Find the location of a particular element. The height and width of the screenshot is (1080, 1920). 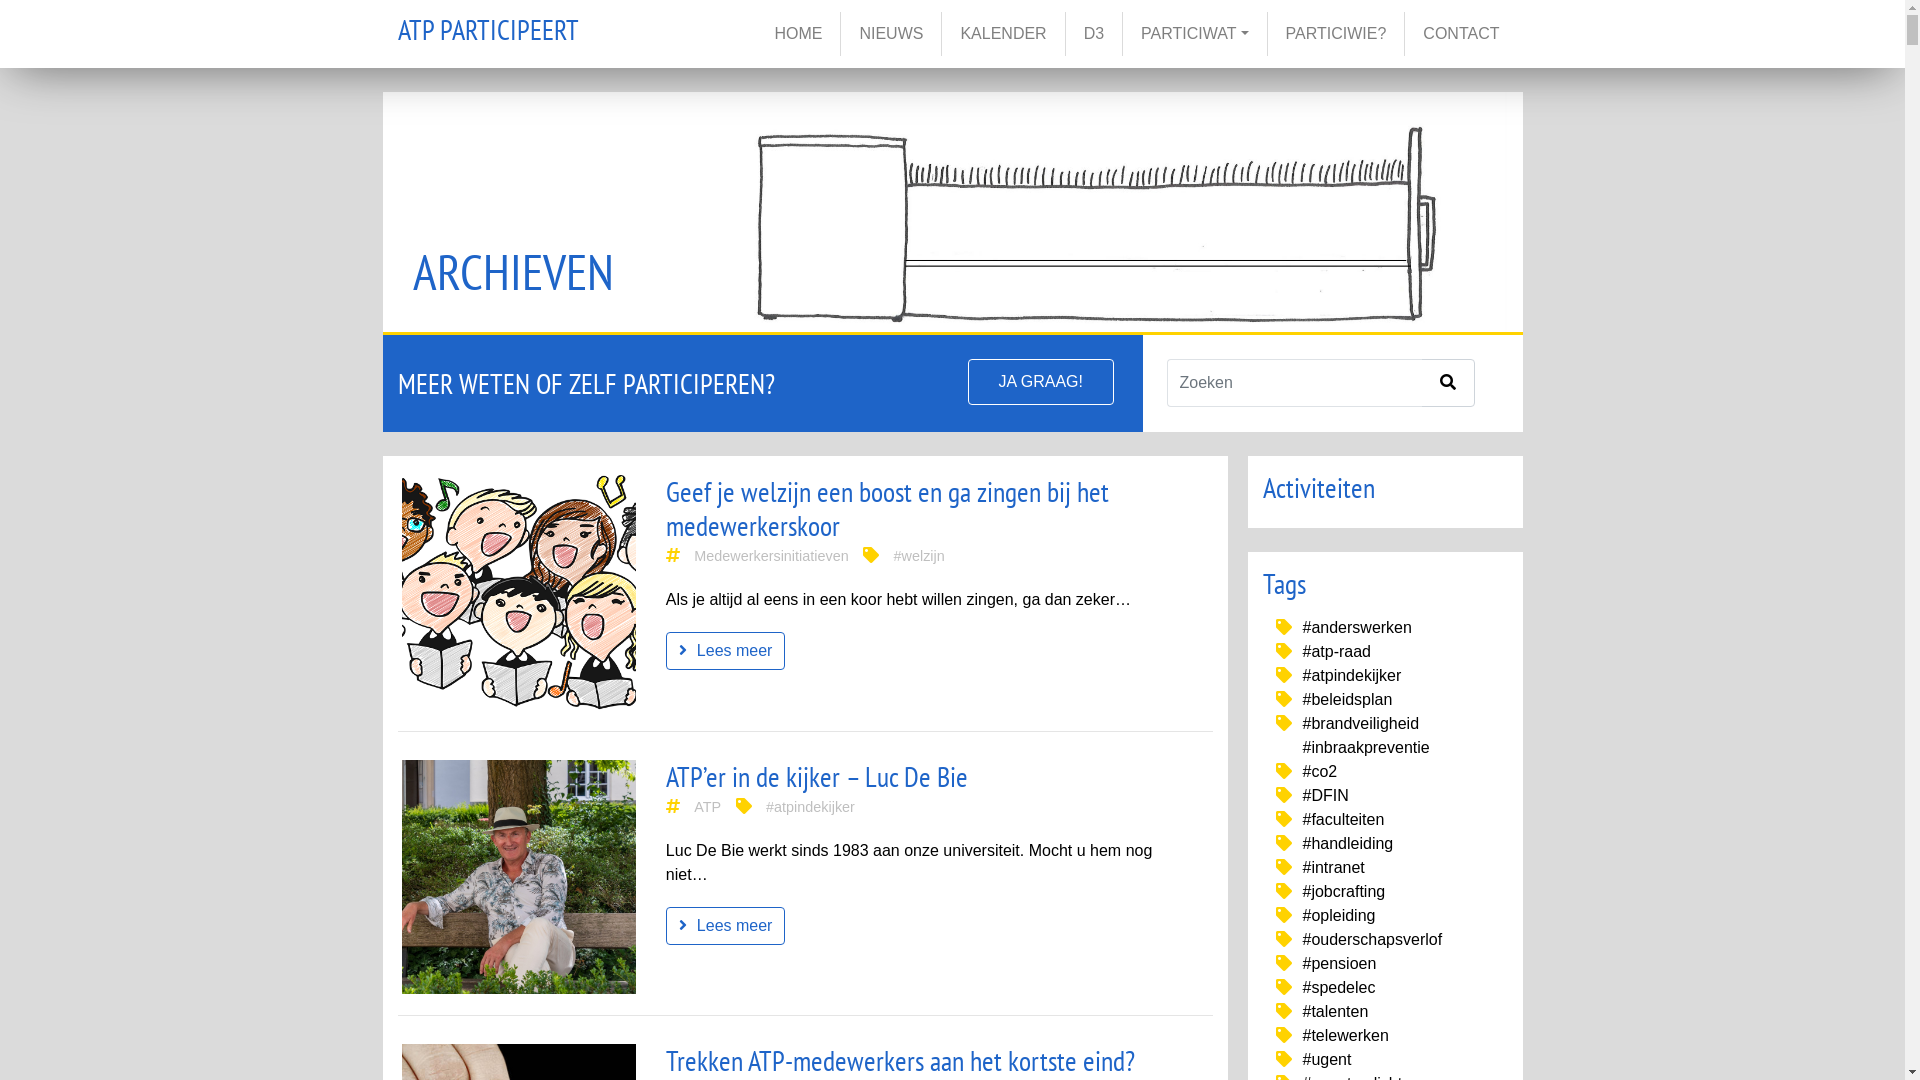

image title is located at coordinates (519, 592).